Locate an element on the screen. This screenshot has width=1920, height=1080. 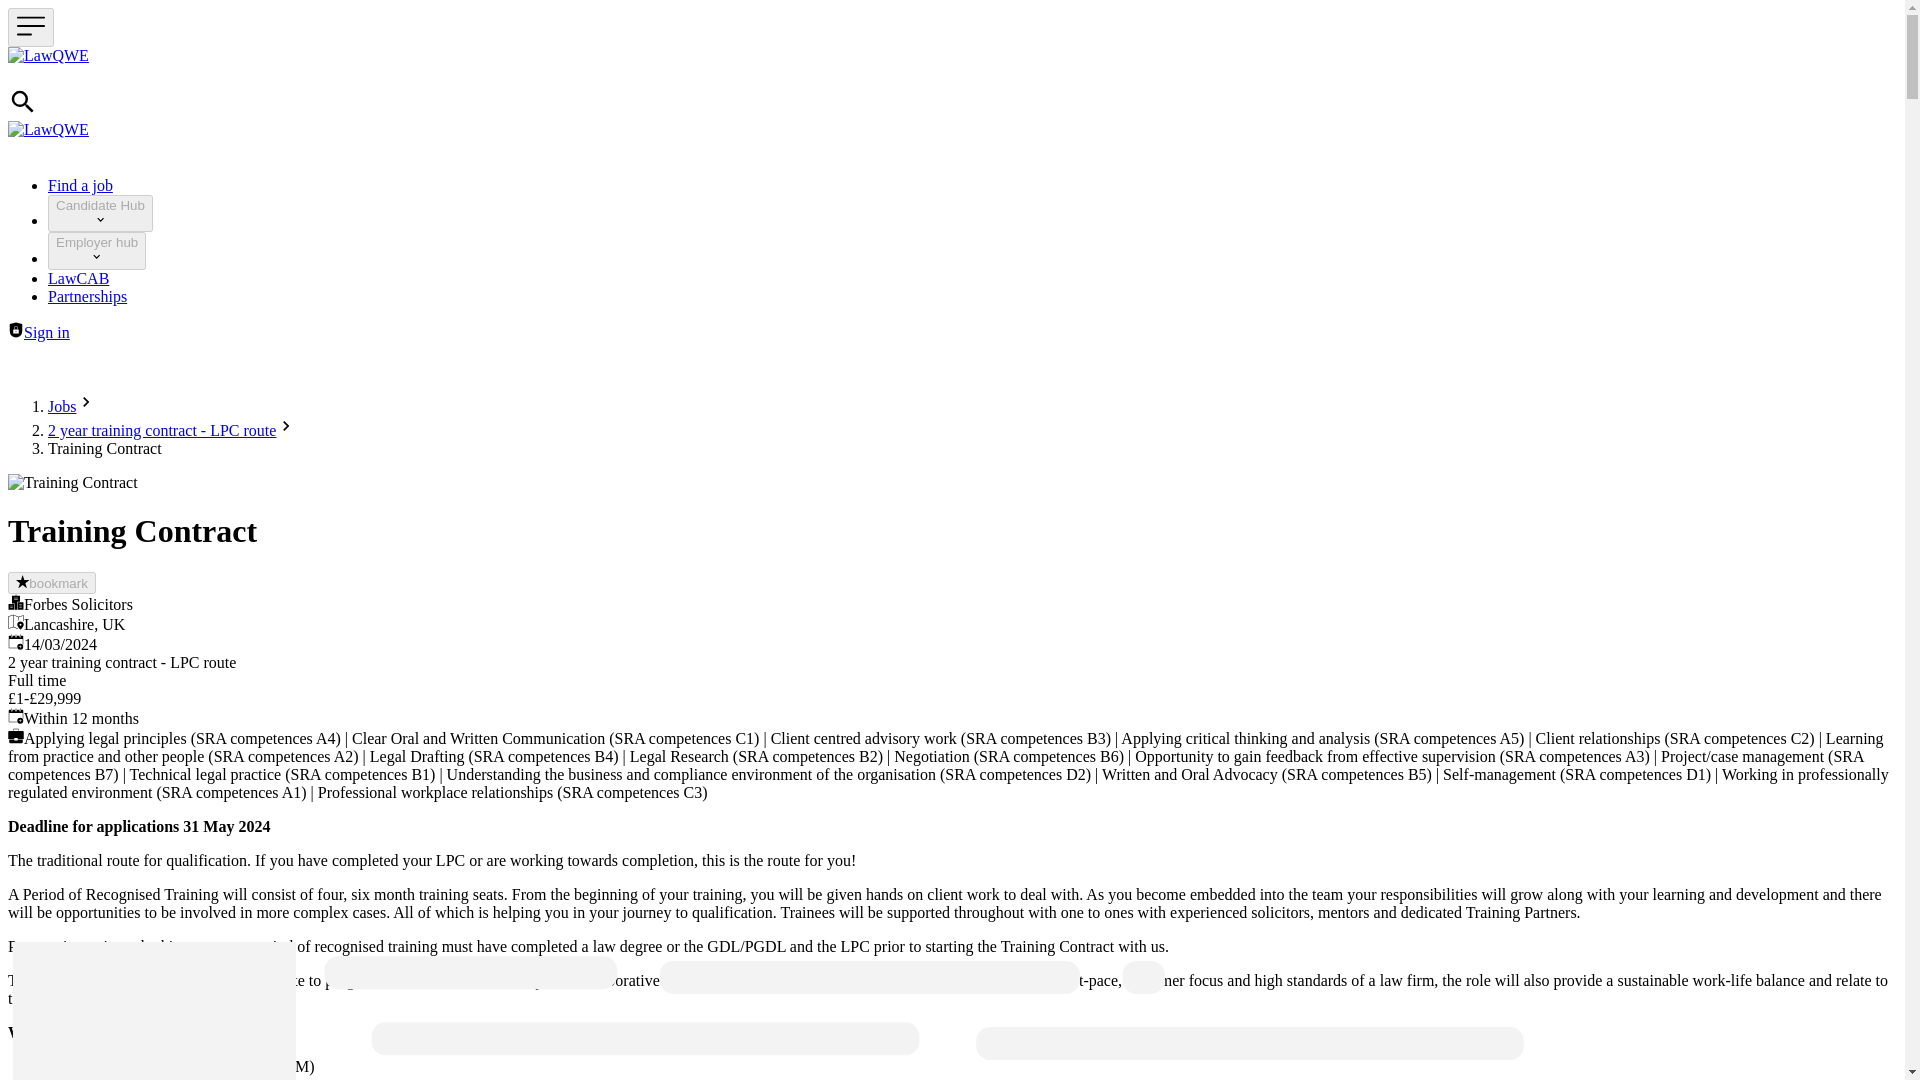
SRA QWE competences is located at coordinates (15, 736).